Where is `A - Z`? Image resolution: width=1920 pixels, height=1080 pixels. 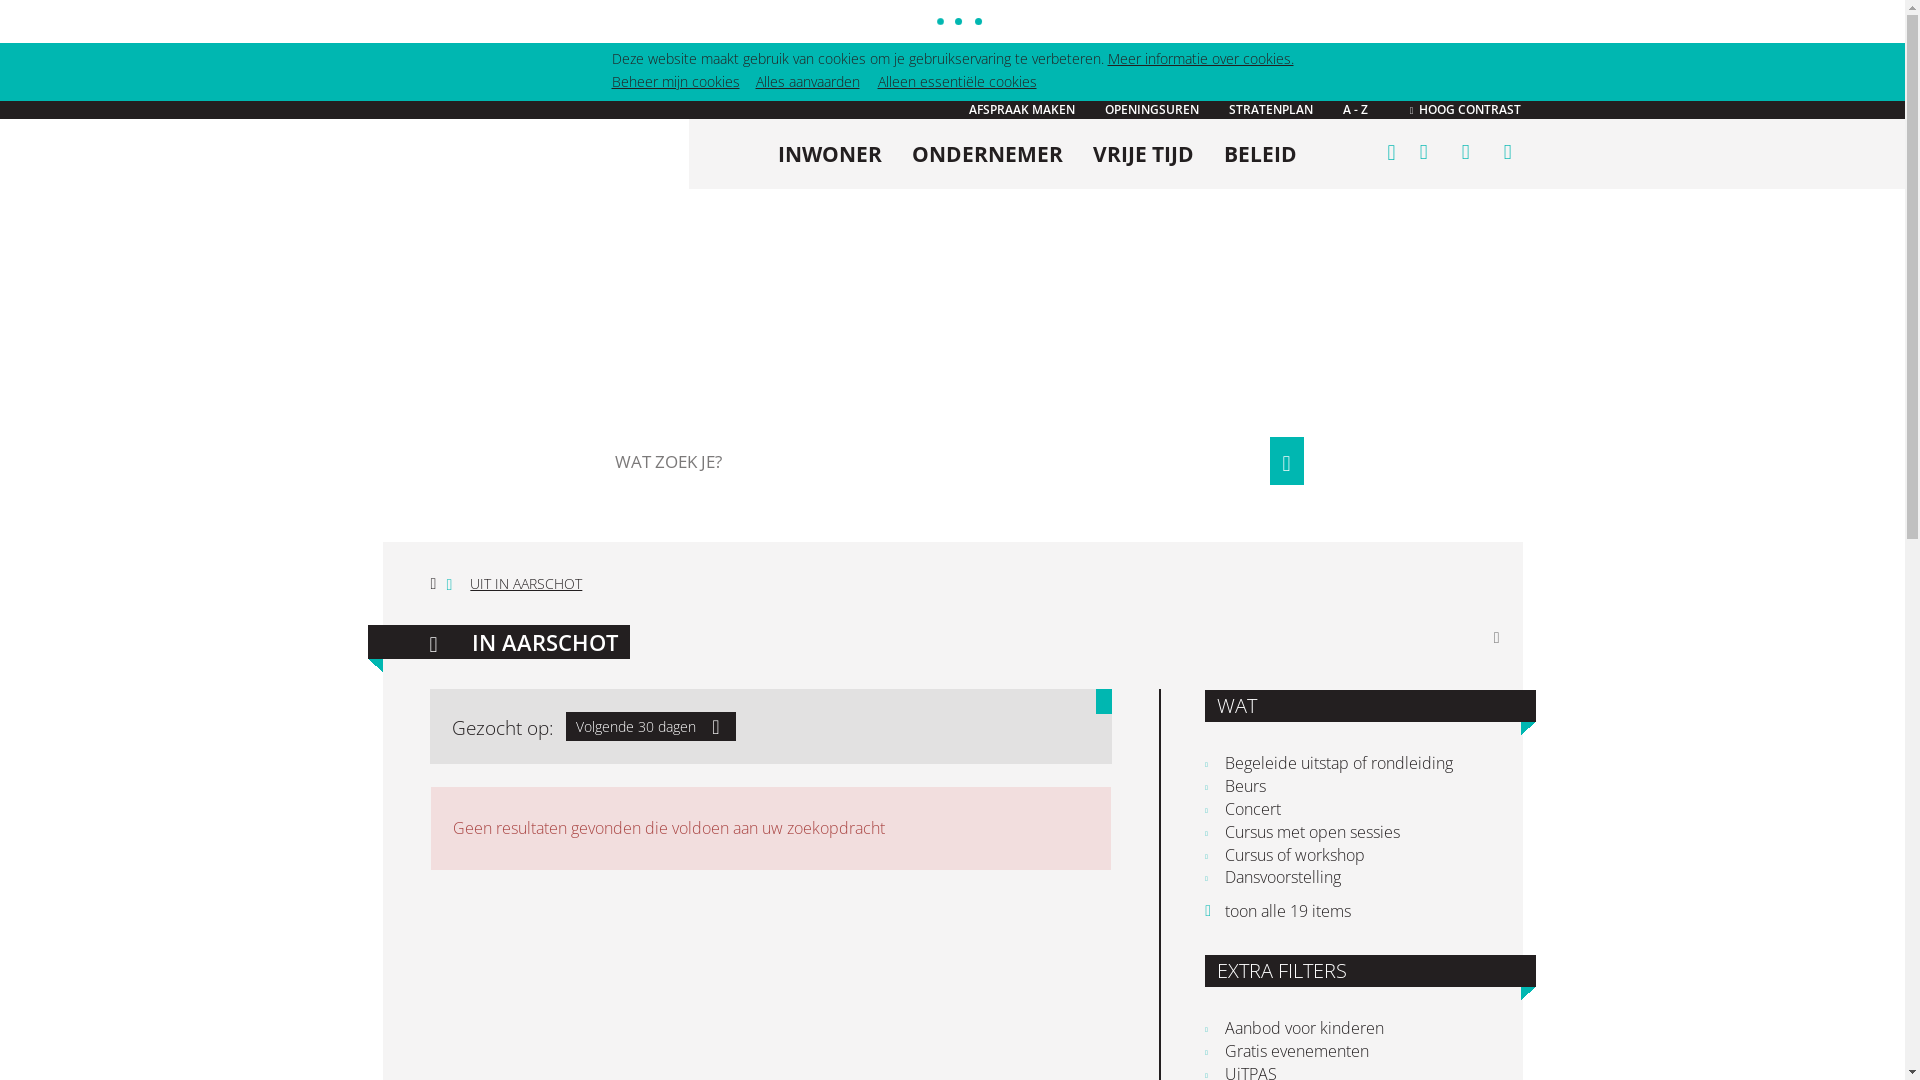 A - Z is located at coordinates (1354, 110).